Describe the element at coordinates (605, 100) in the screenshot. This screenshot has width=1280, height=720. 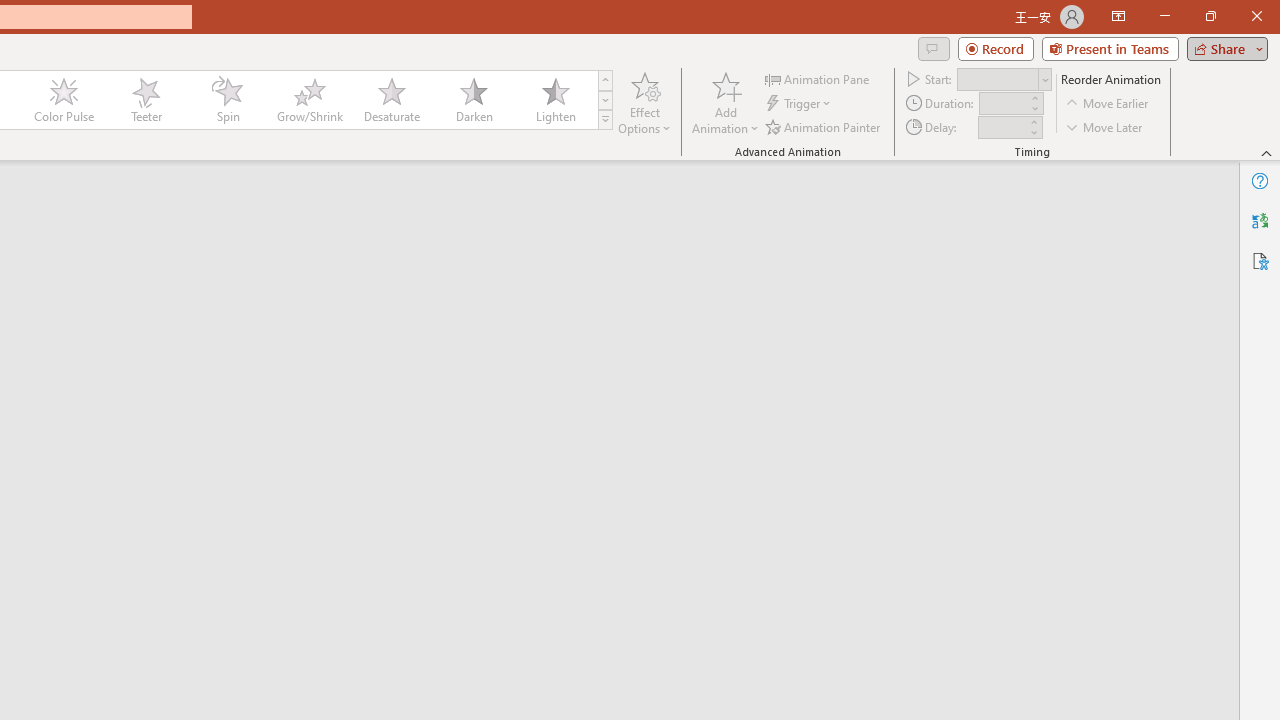
I see `Row Down` at that location.